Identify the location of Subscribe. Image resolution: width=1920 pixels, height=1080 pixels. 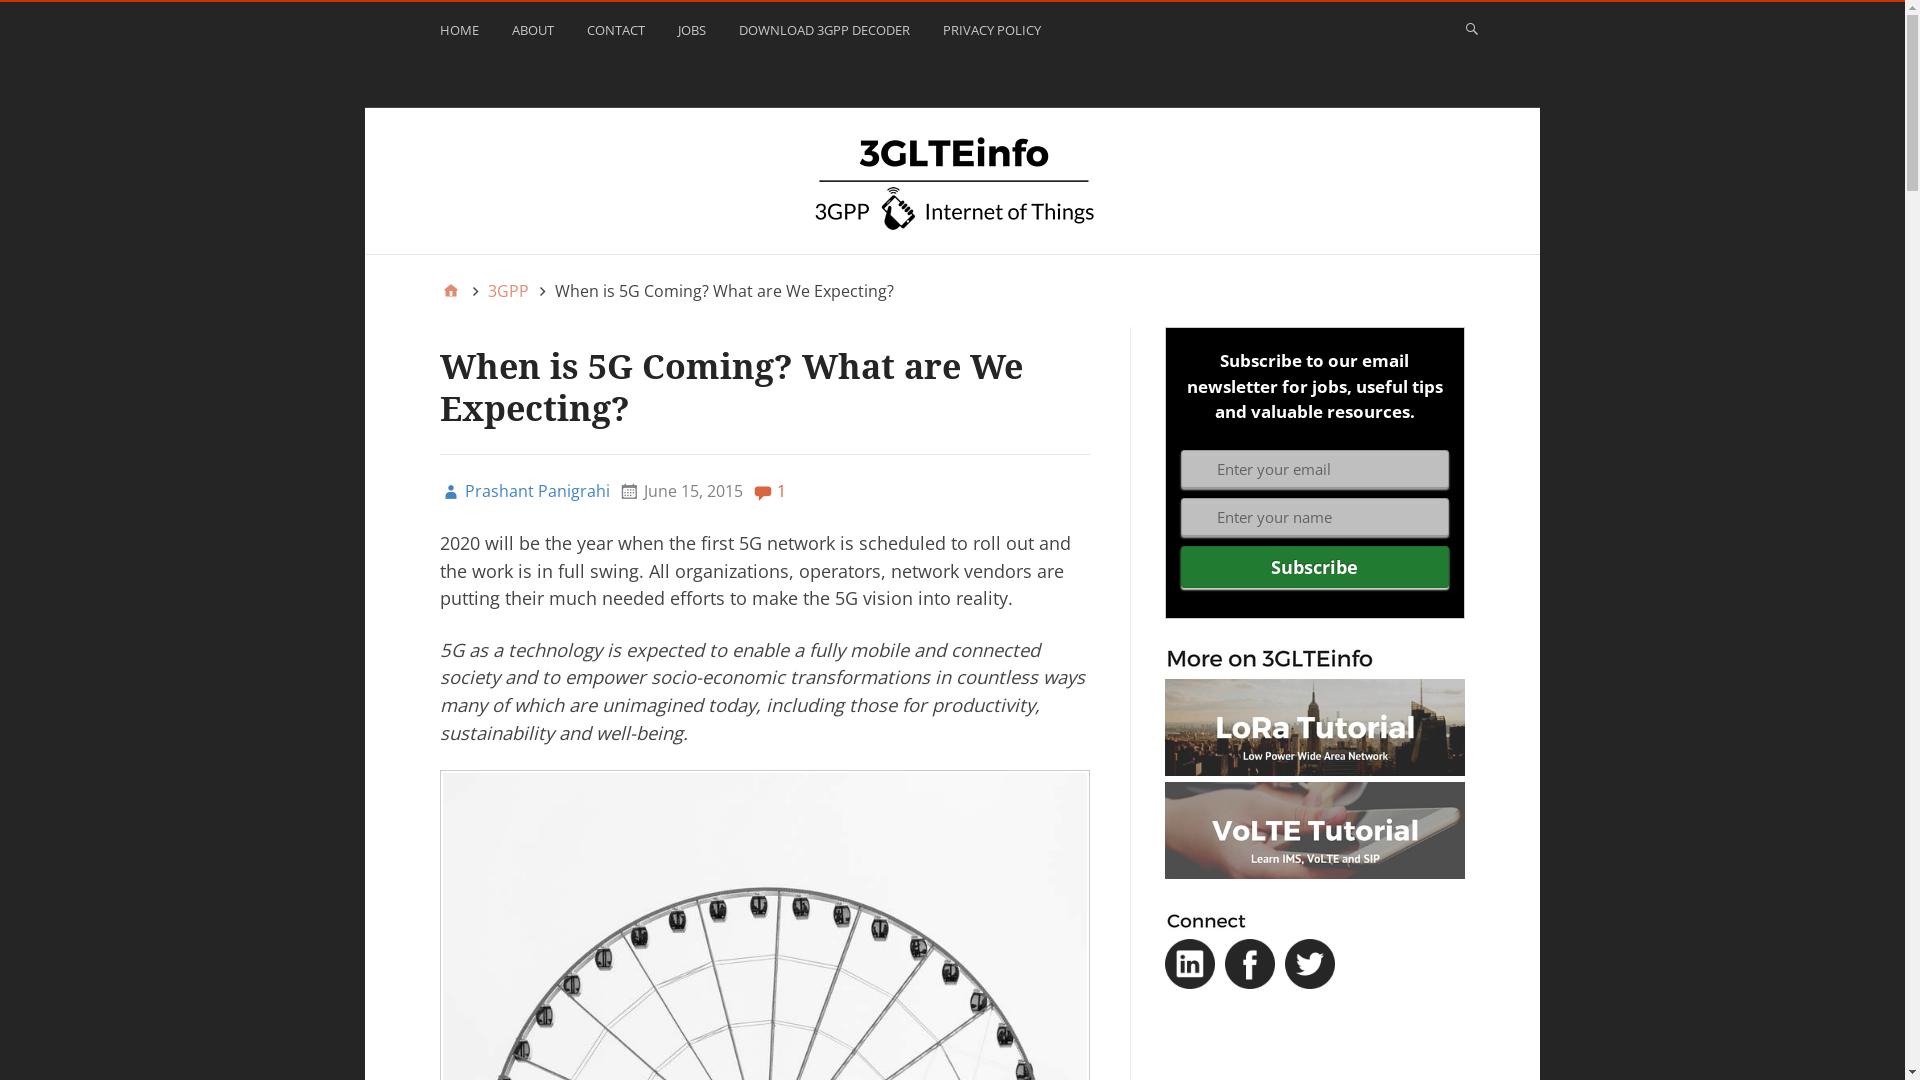
(1315, 567).